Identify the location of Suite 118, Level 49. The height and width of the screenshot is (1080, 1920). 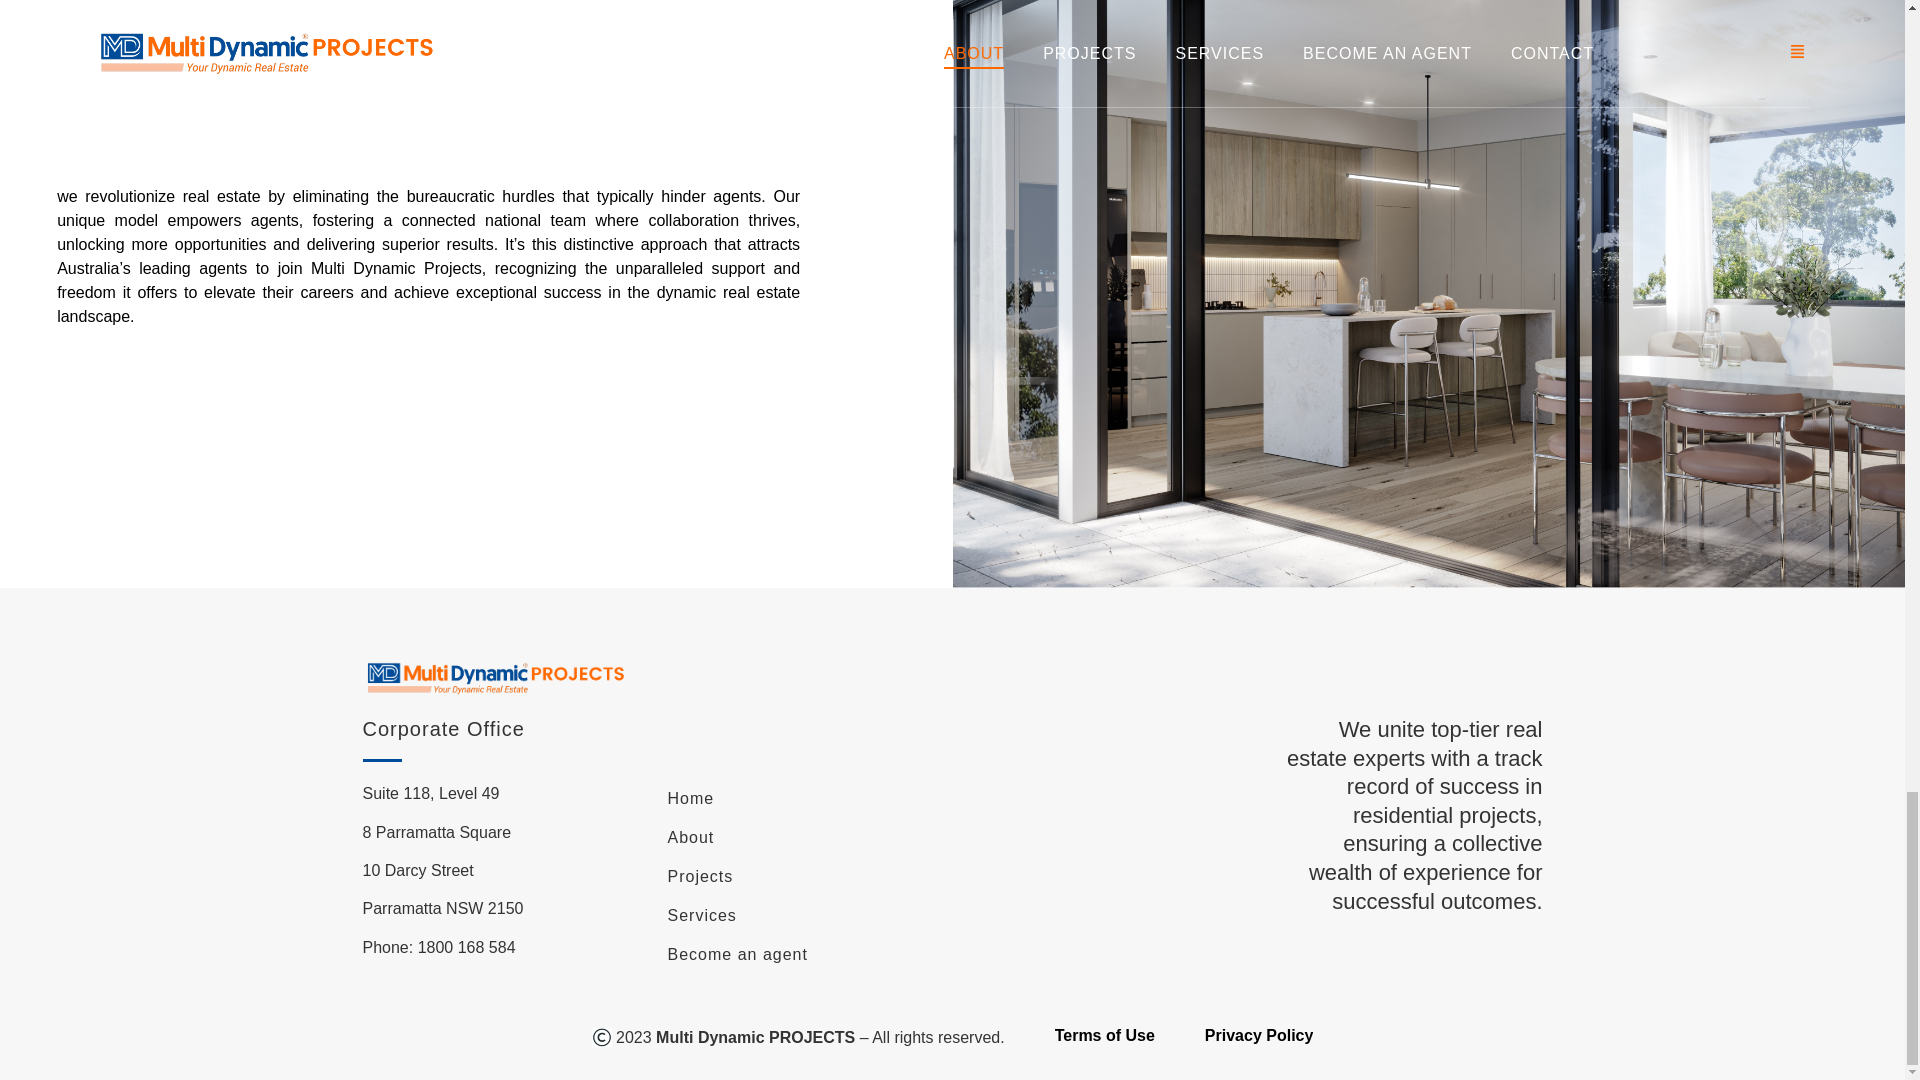
(430, 794).